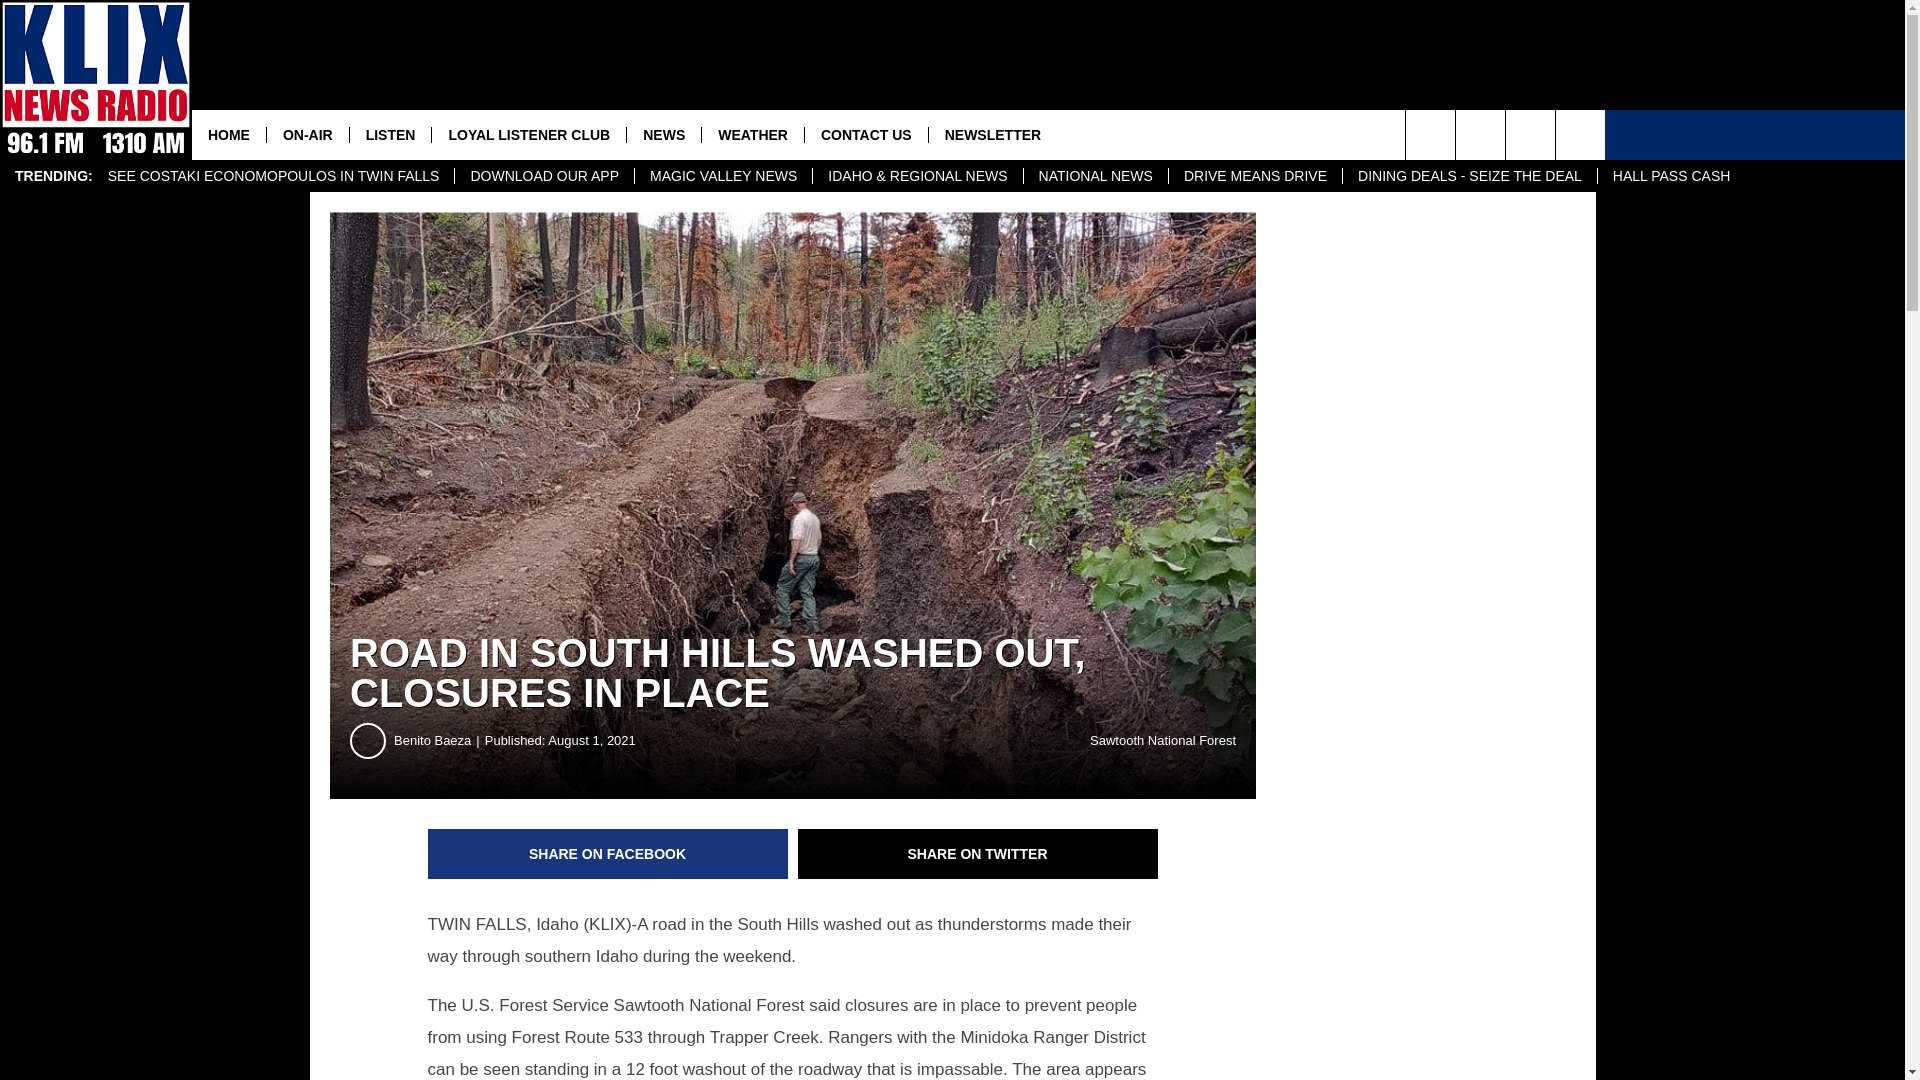 The height and width of the screenshot is (1080, 1920). Describe the element at coordinates (1470, 176) in the screenshot. I see `DINING DEALS - SEIZE THE DEAL` at that location.